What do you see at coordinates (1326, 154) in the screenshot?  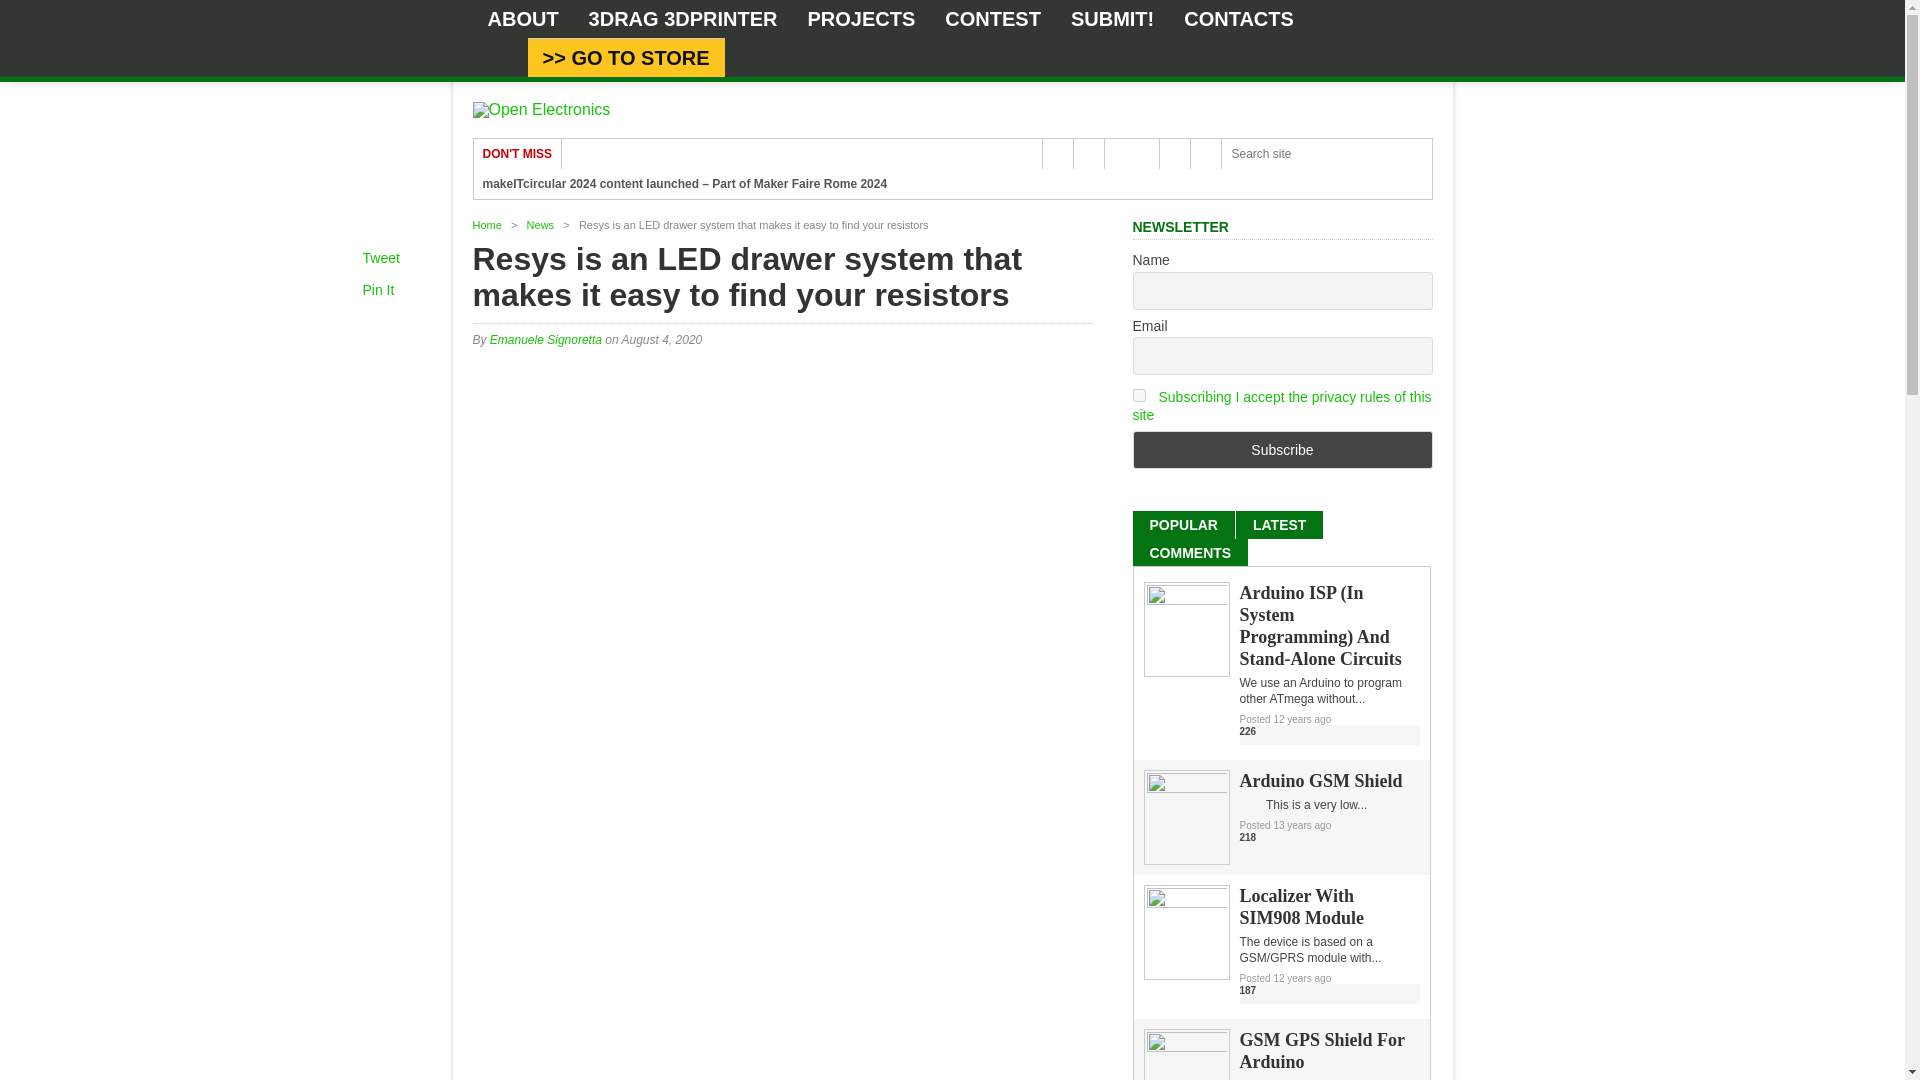 I see `Search site` at bounding box center [1326, 154].